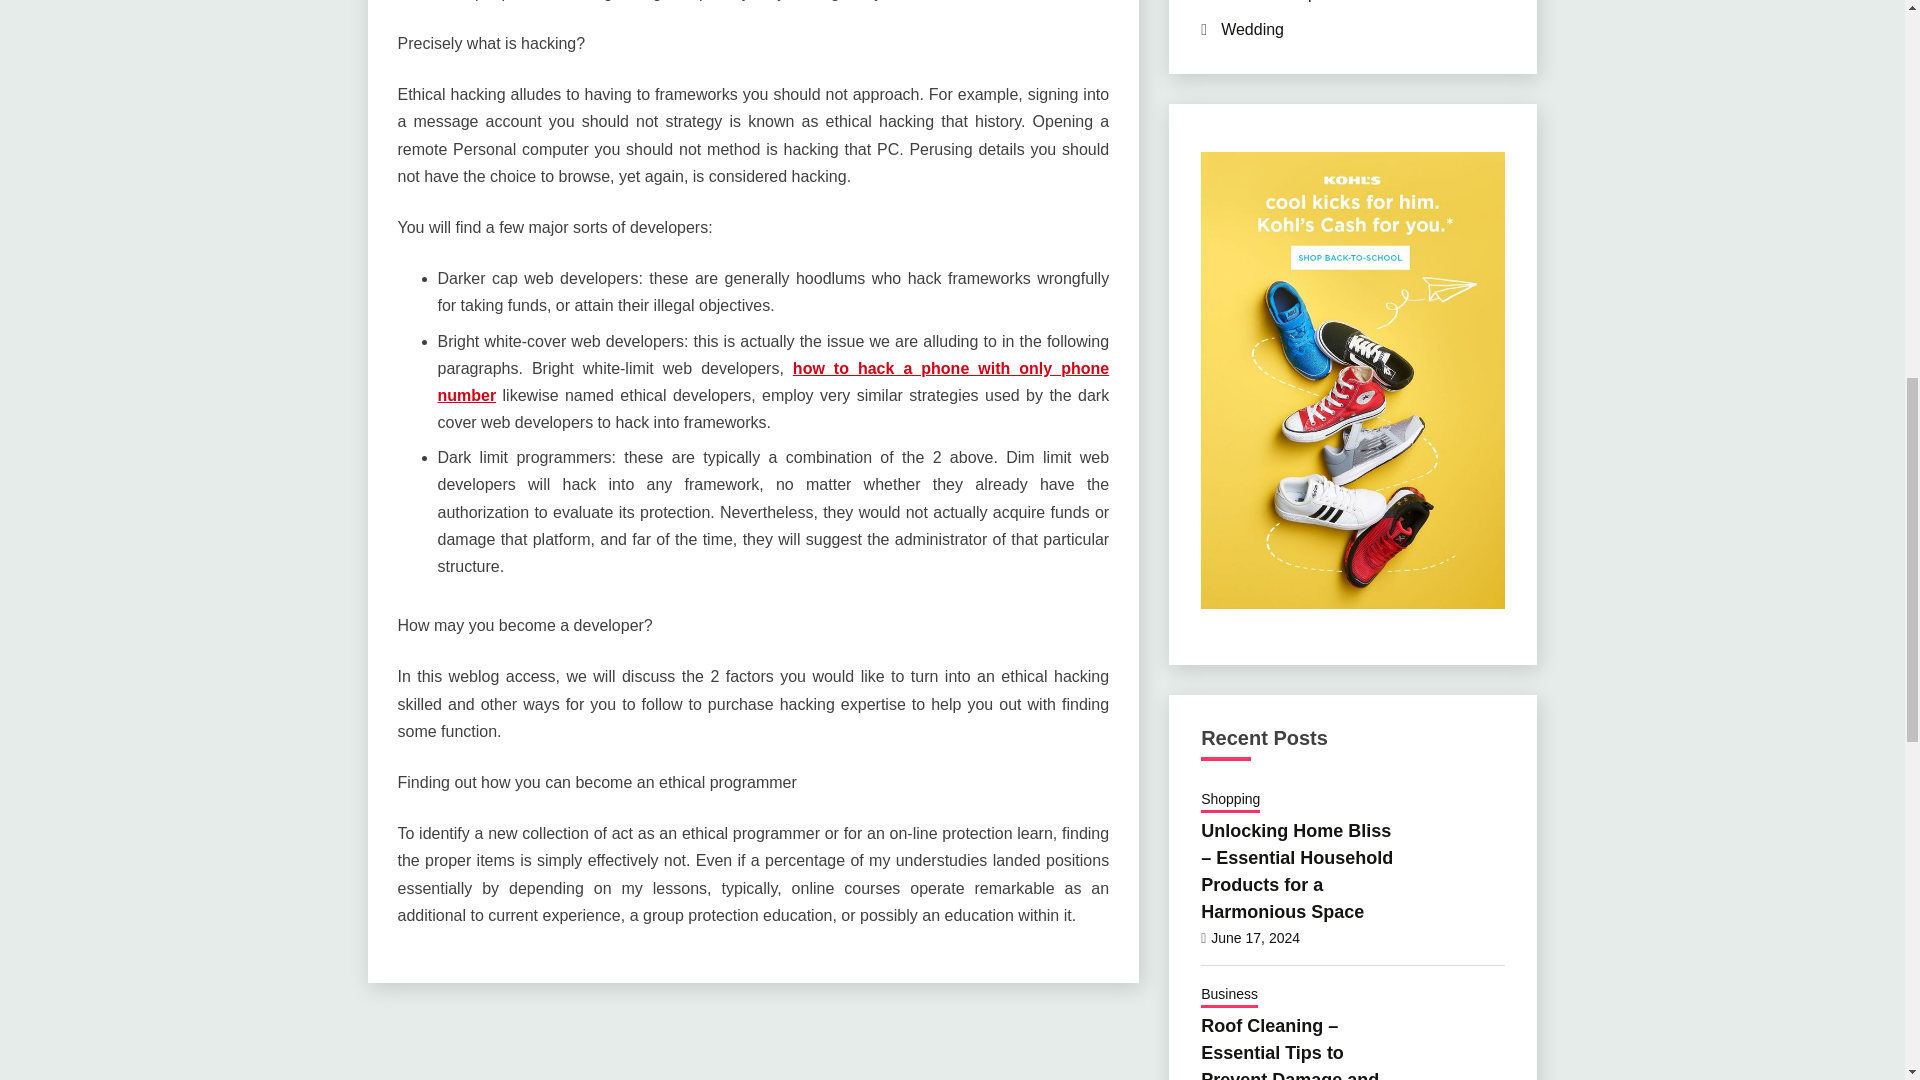  What do you see at coordinates (1286, 1) in the screenshot?
I see `Web Development` at bounding box center [1286, 1].